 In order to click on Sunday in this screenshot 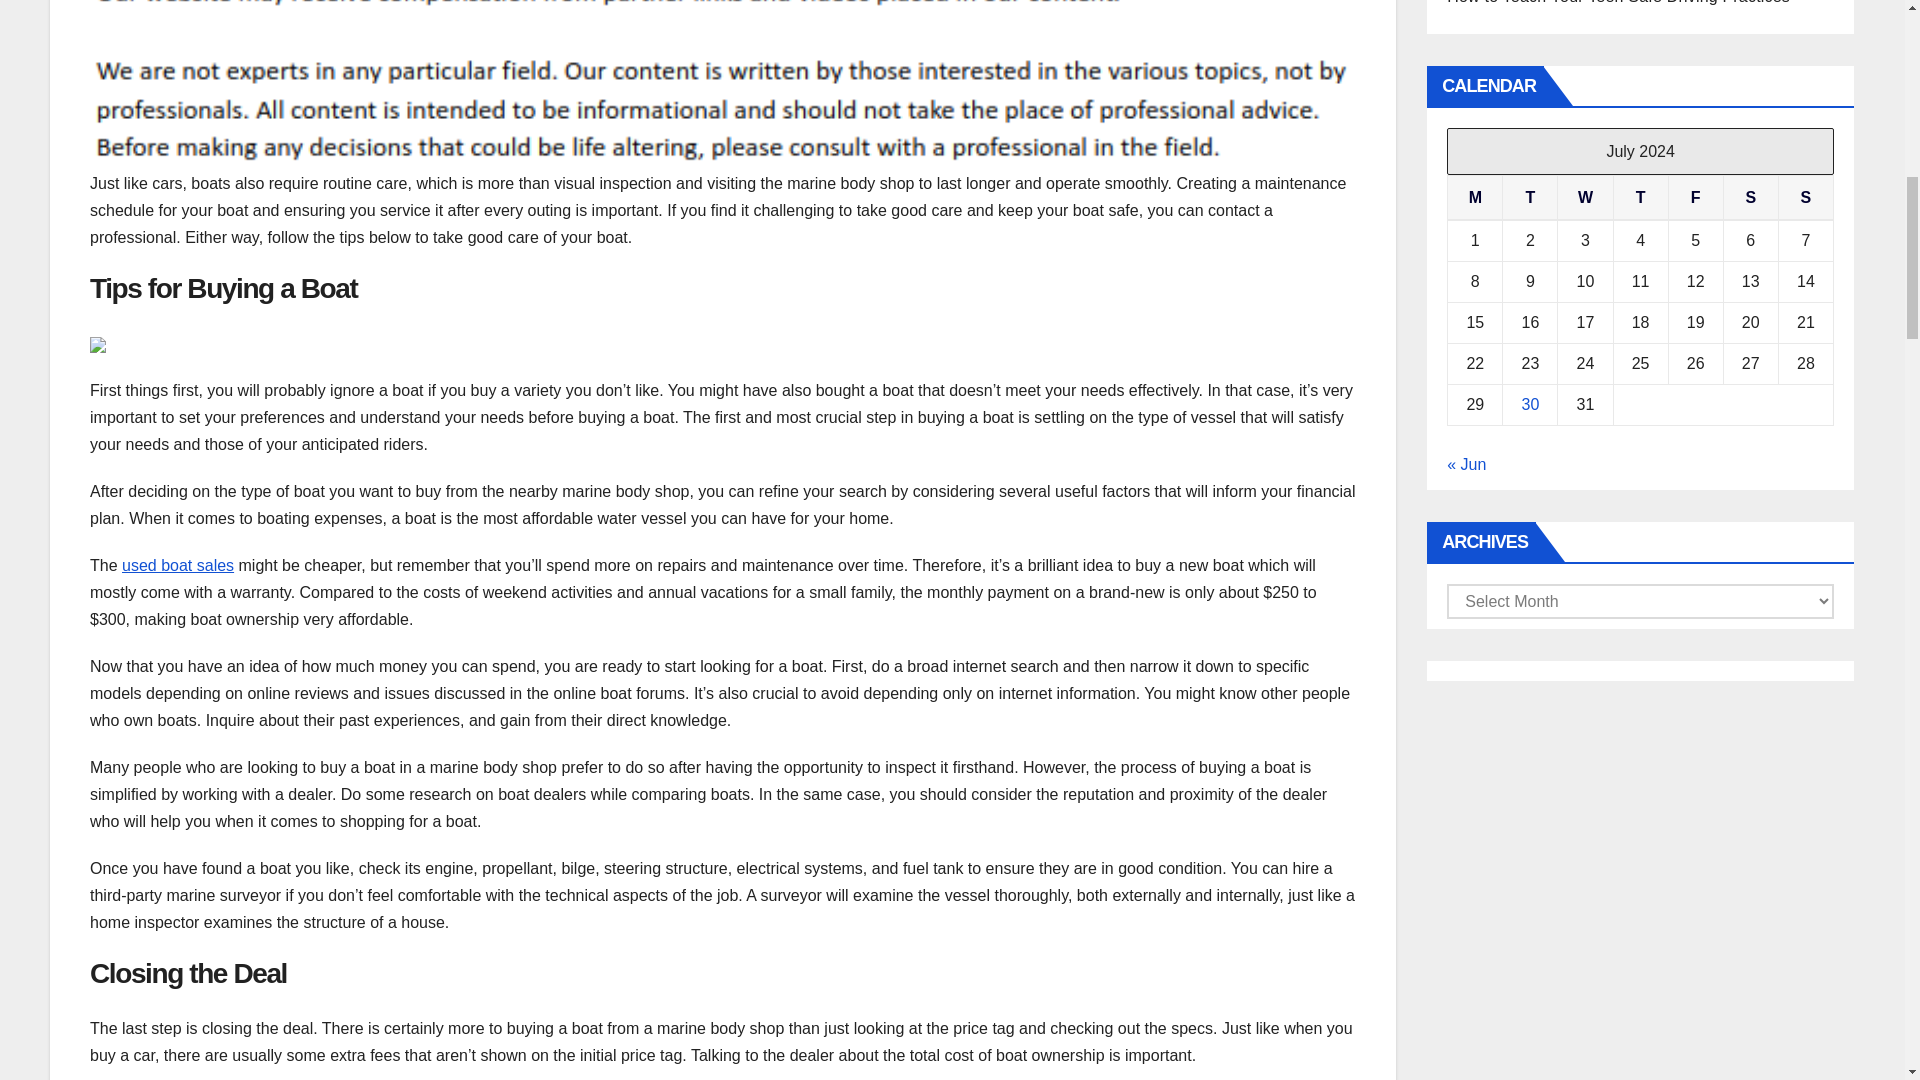, I will do `click(1805, 198)`.